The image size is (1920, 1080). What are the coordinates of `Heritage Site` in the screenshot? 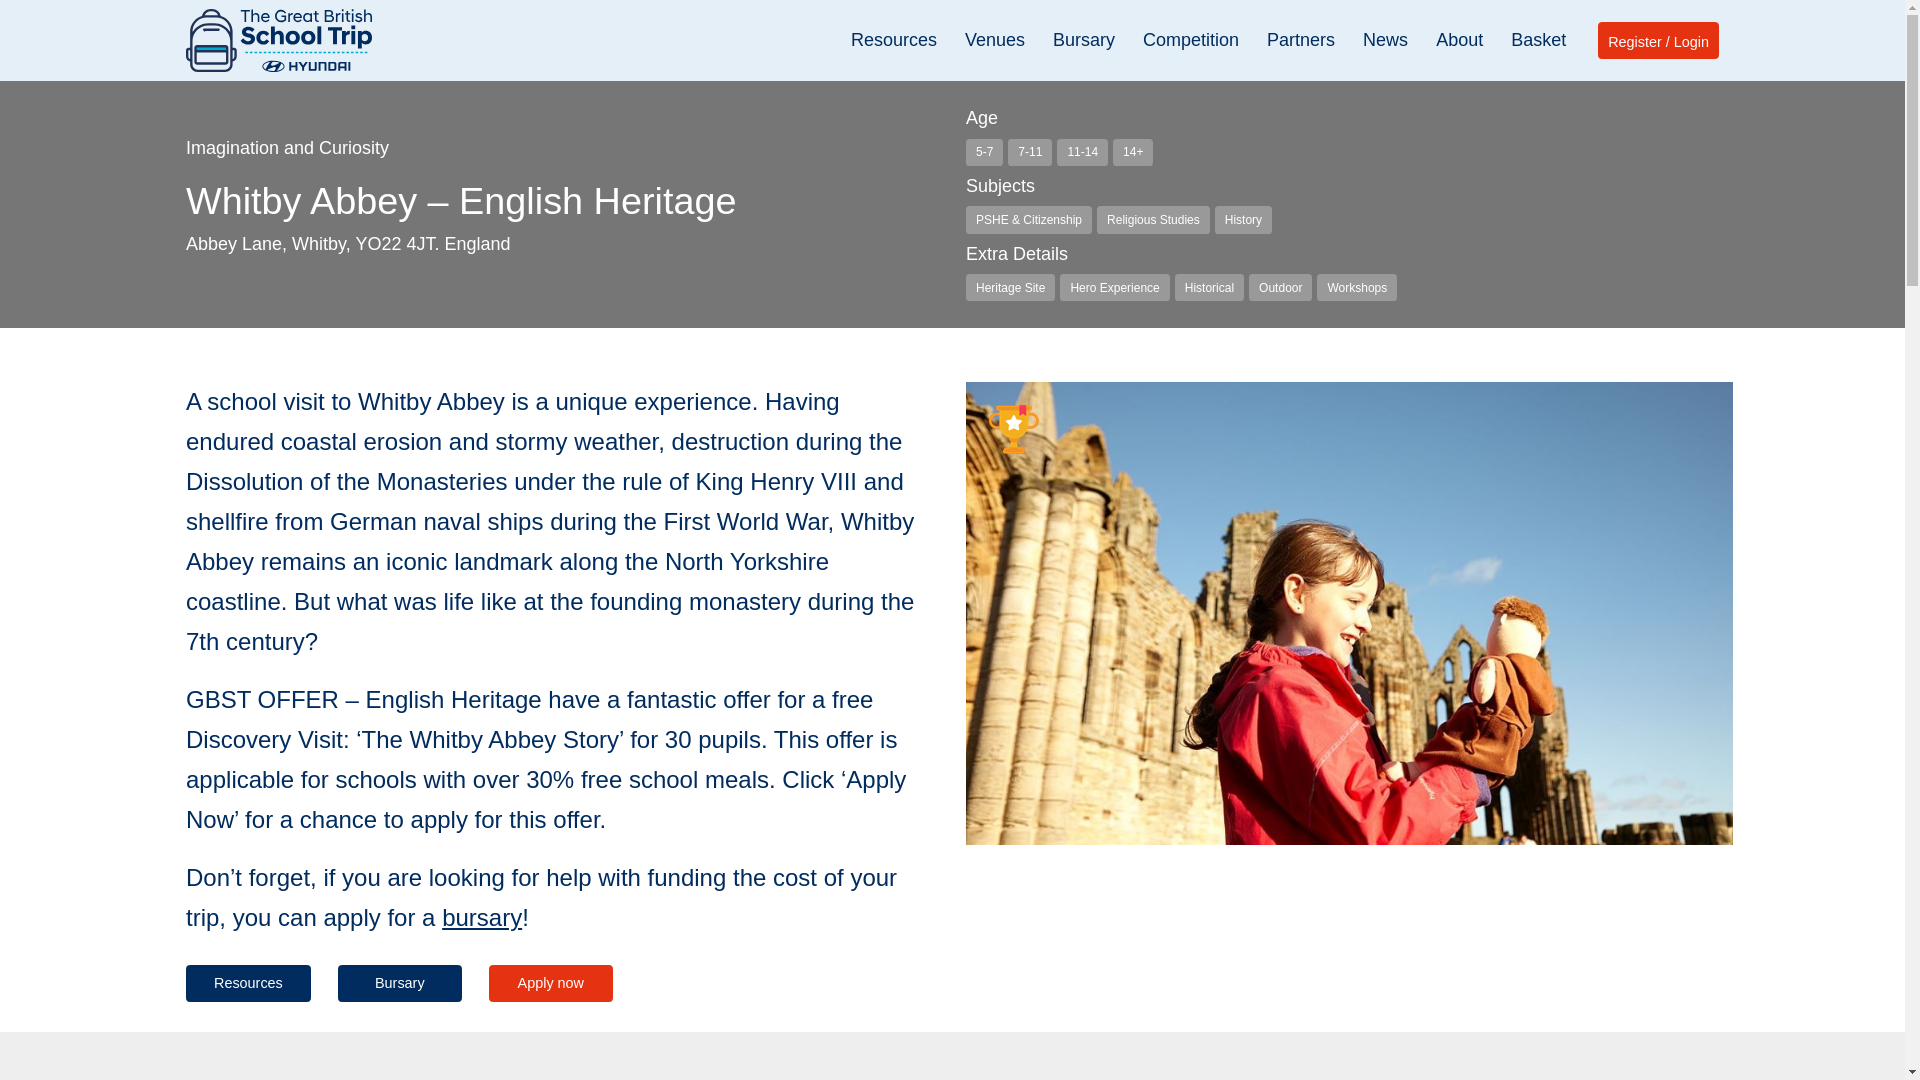 It's located at (1010, 288).